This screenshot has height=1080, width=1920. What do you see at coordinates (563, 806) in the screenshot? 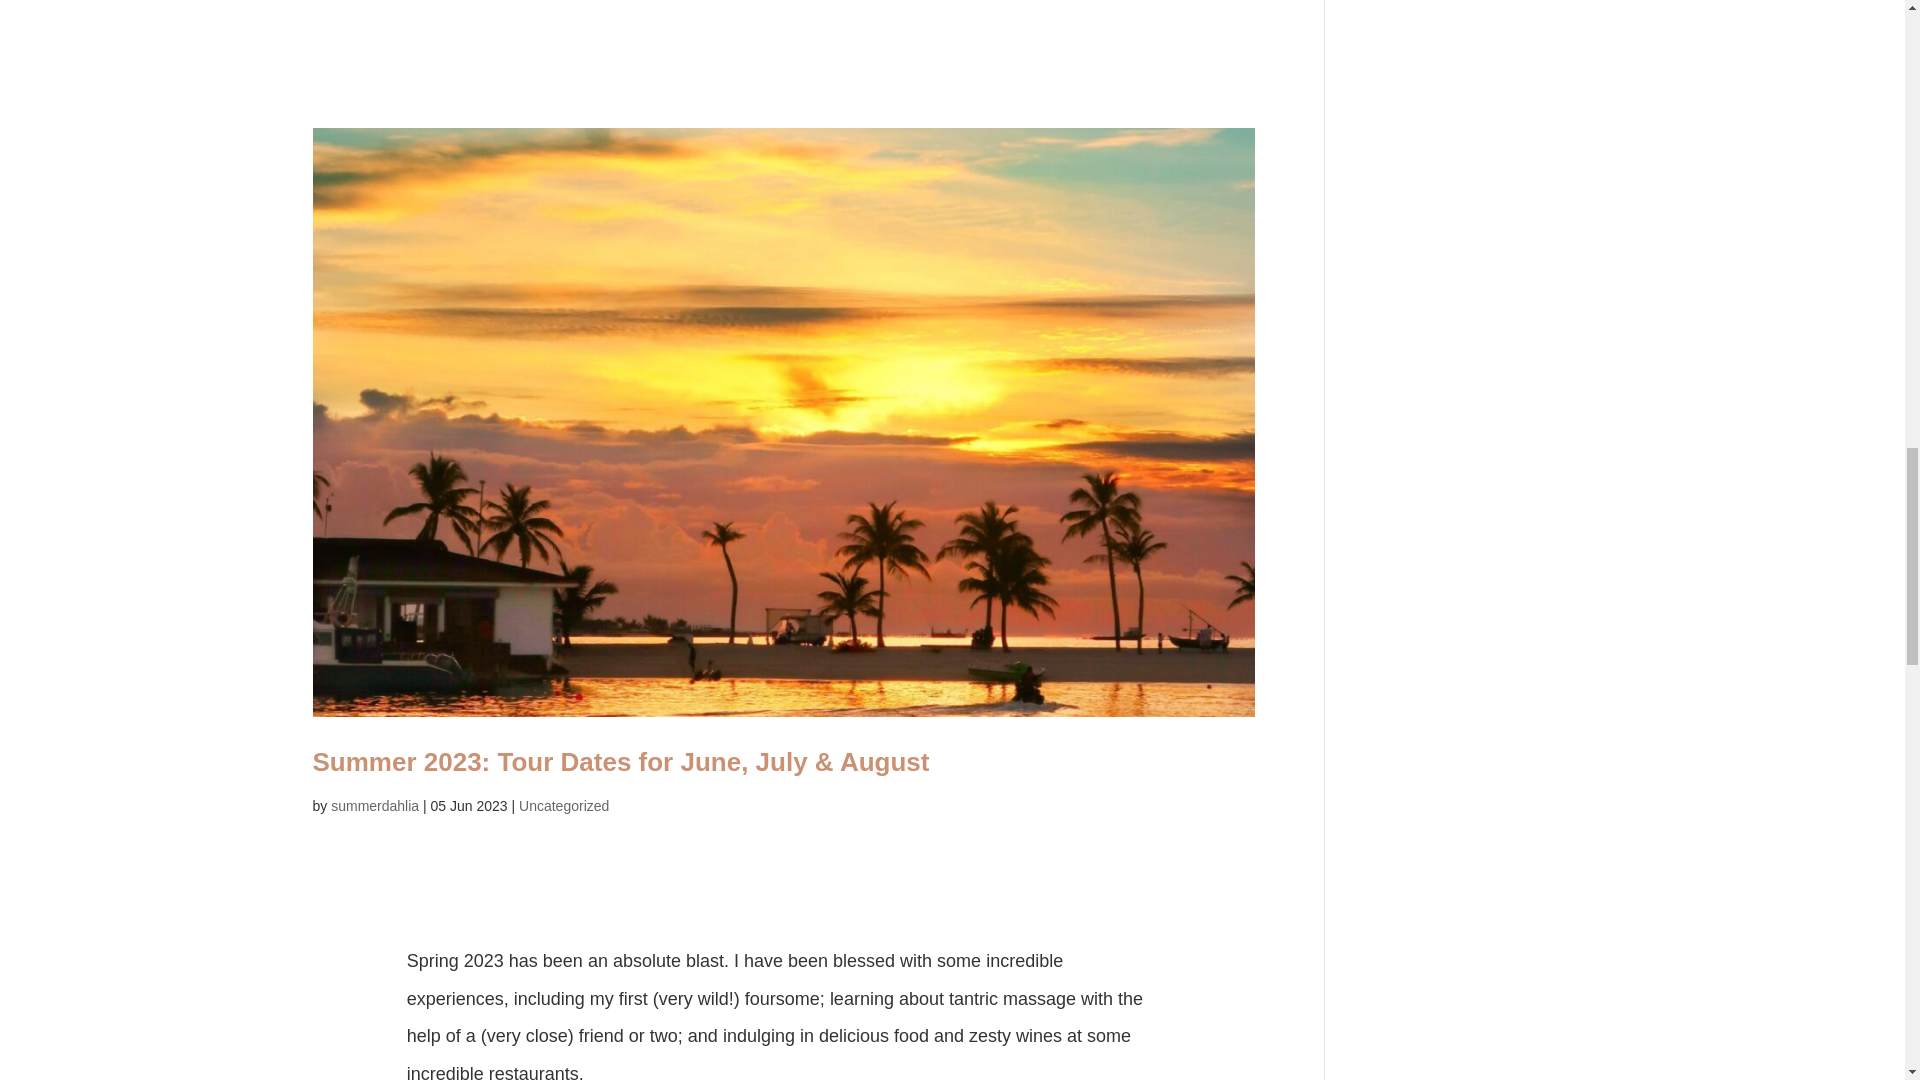
I see `Uncategorized` at bounding box center [563, 806].